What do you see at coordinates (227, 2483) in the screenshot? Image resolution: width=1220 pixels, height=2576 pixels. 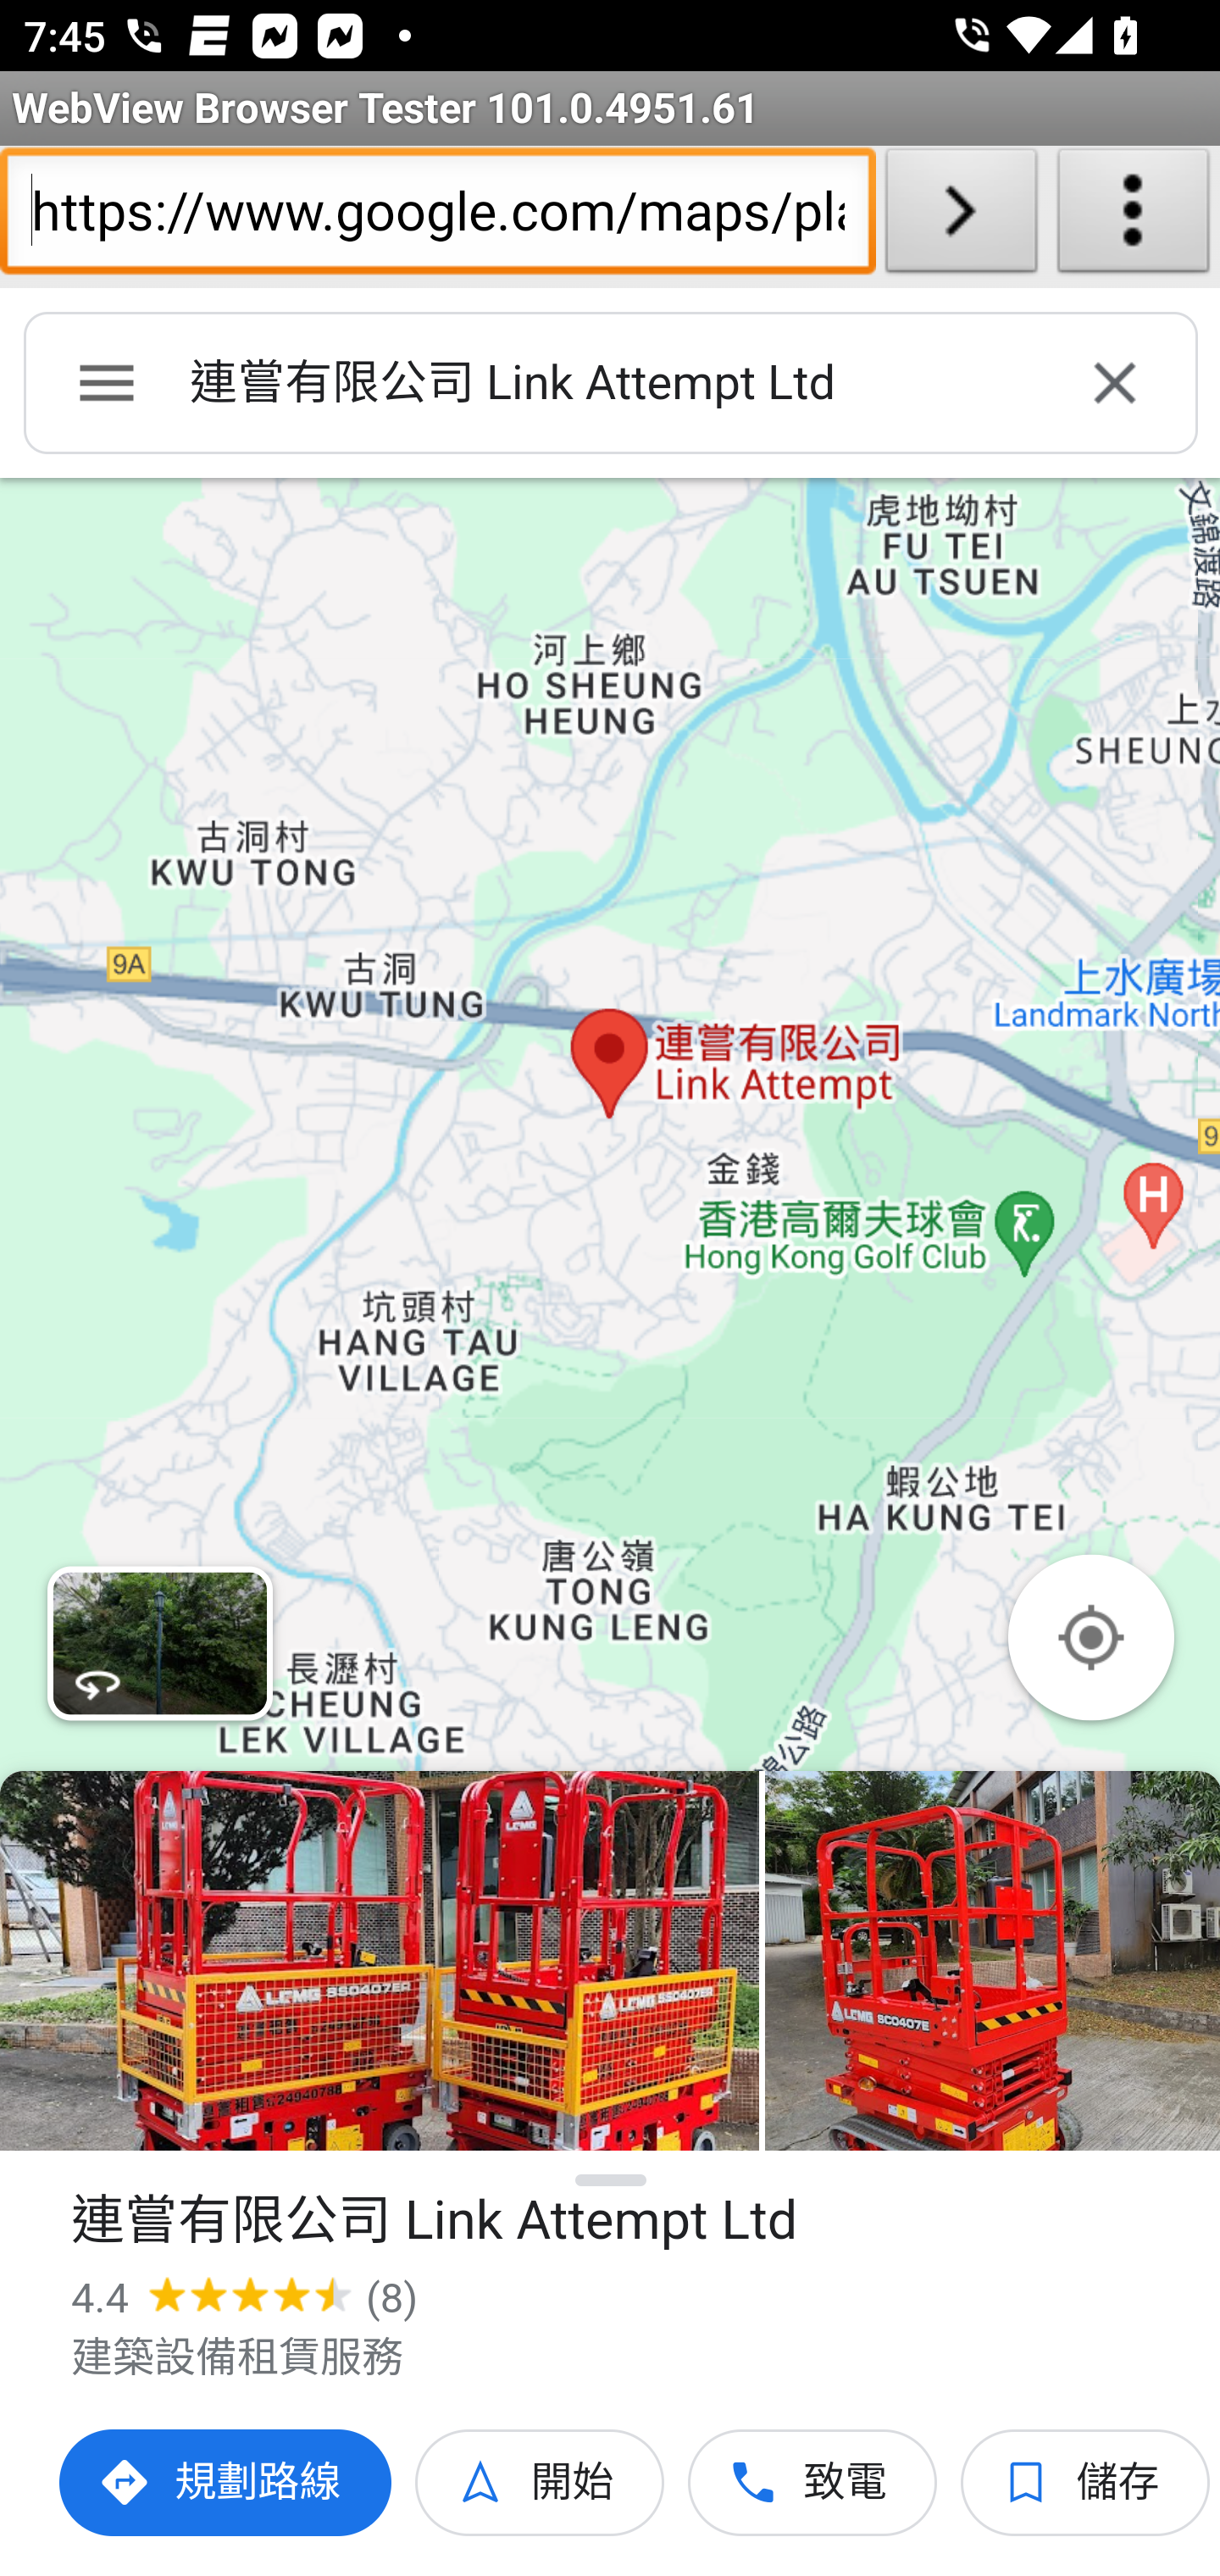 I see `前往連嘗有限公司 Link Attempt Ltd的路線` at bounding box center [227, 2483].